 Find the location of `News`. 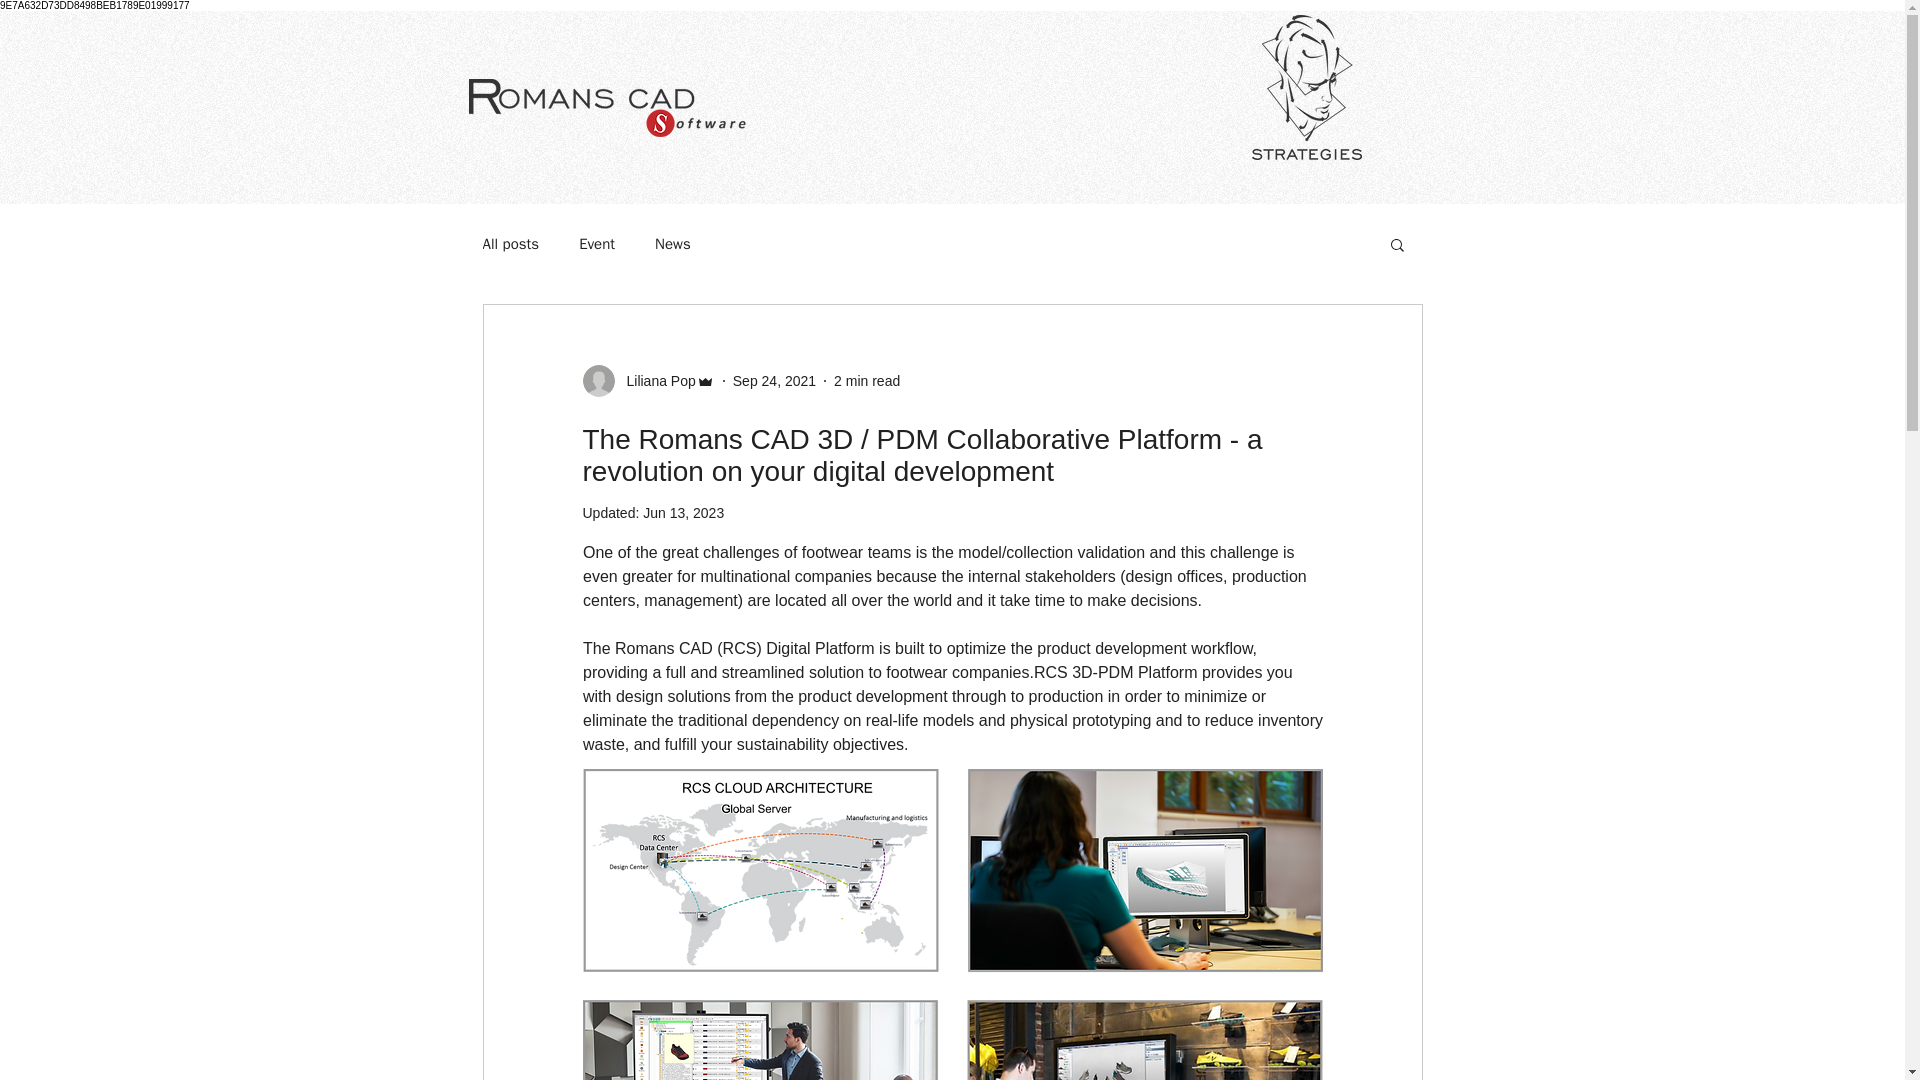

News is located at coordinates (672, 243).